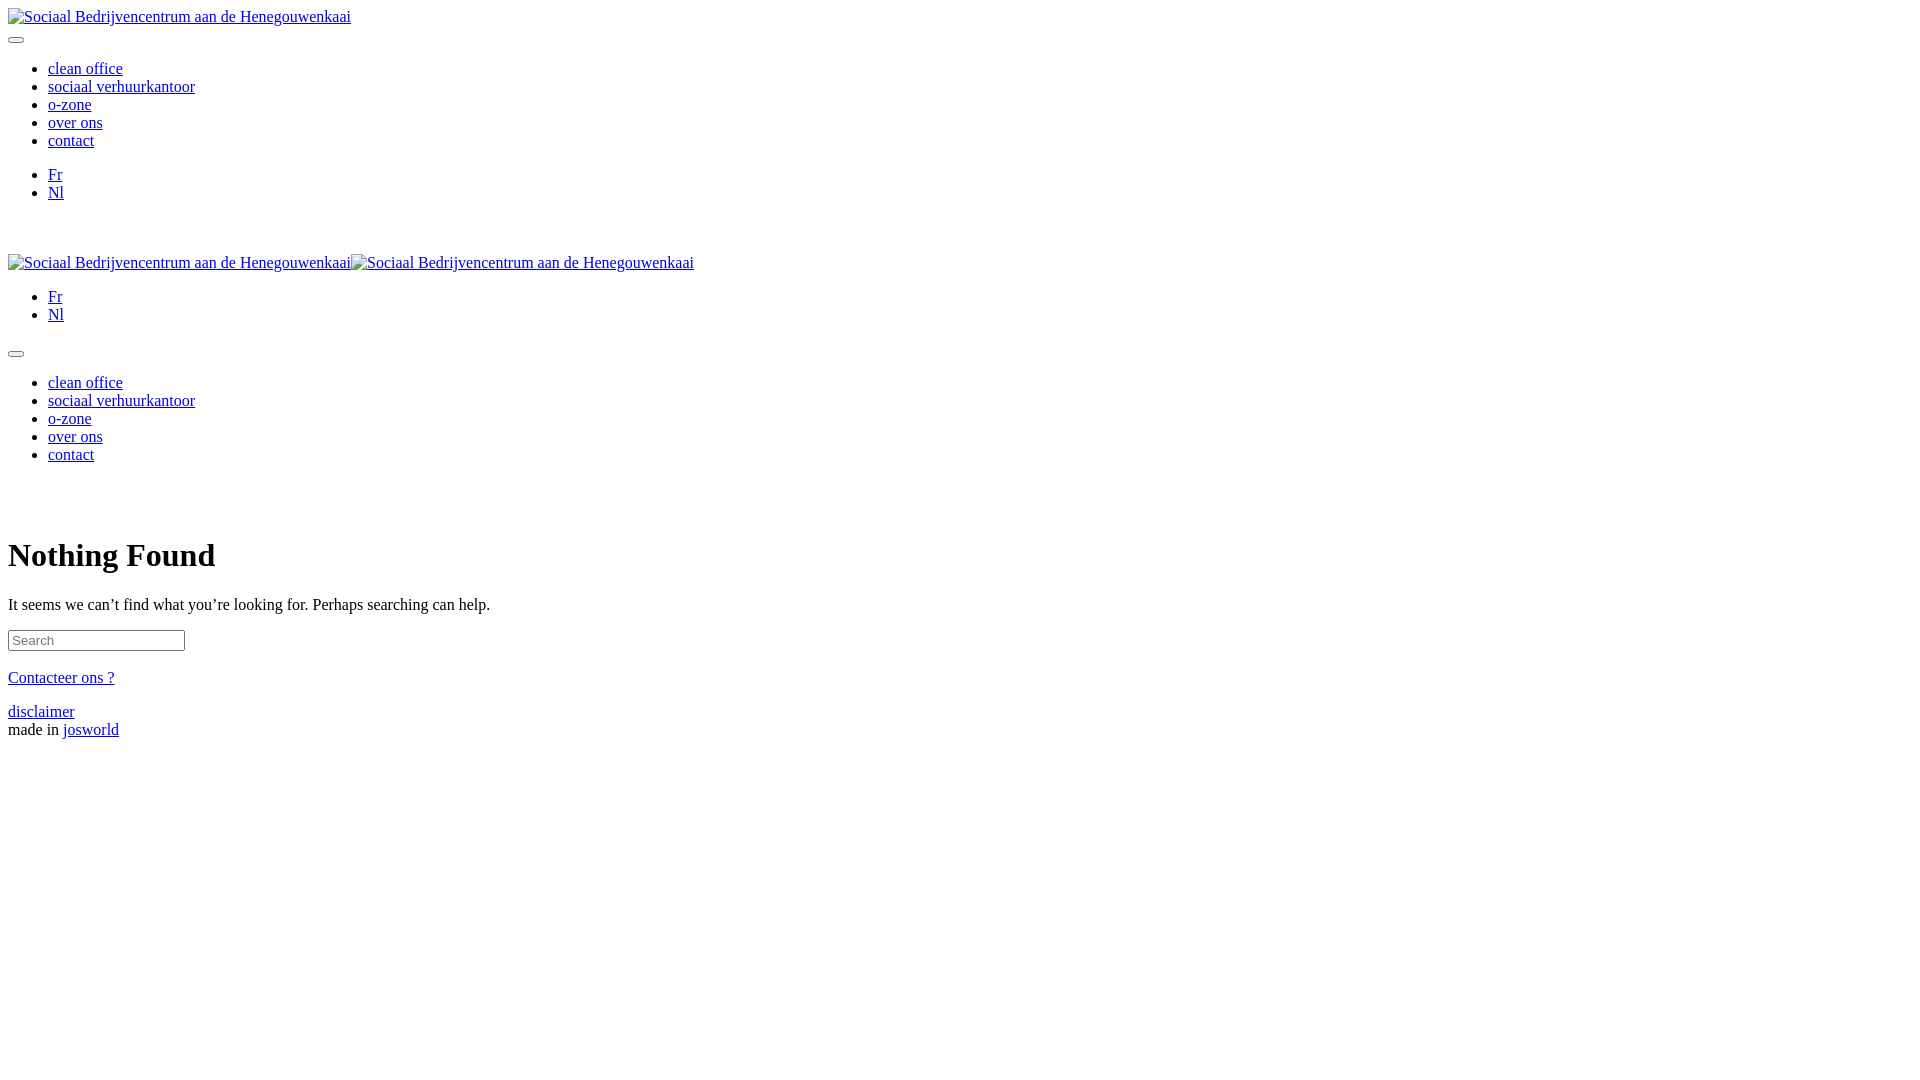 The height and width of the screenshot is (1080, 1920). Describe the element at coordinates (91, 730) in the screenshot. I see `josworld` at that location.